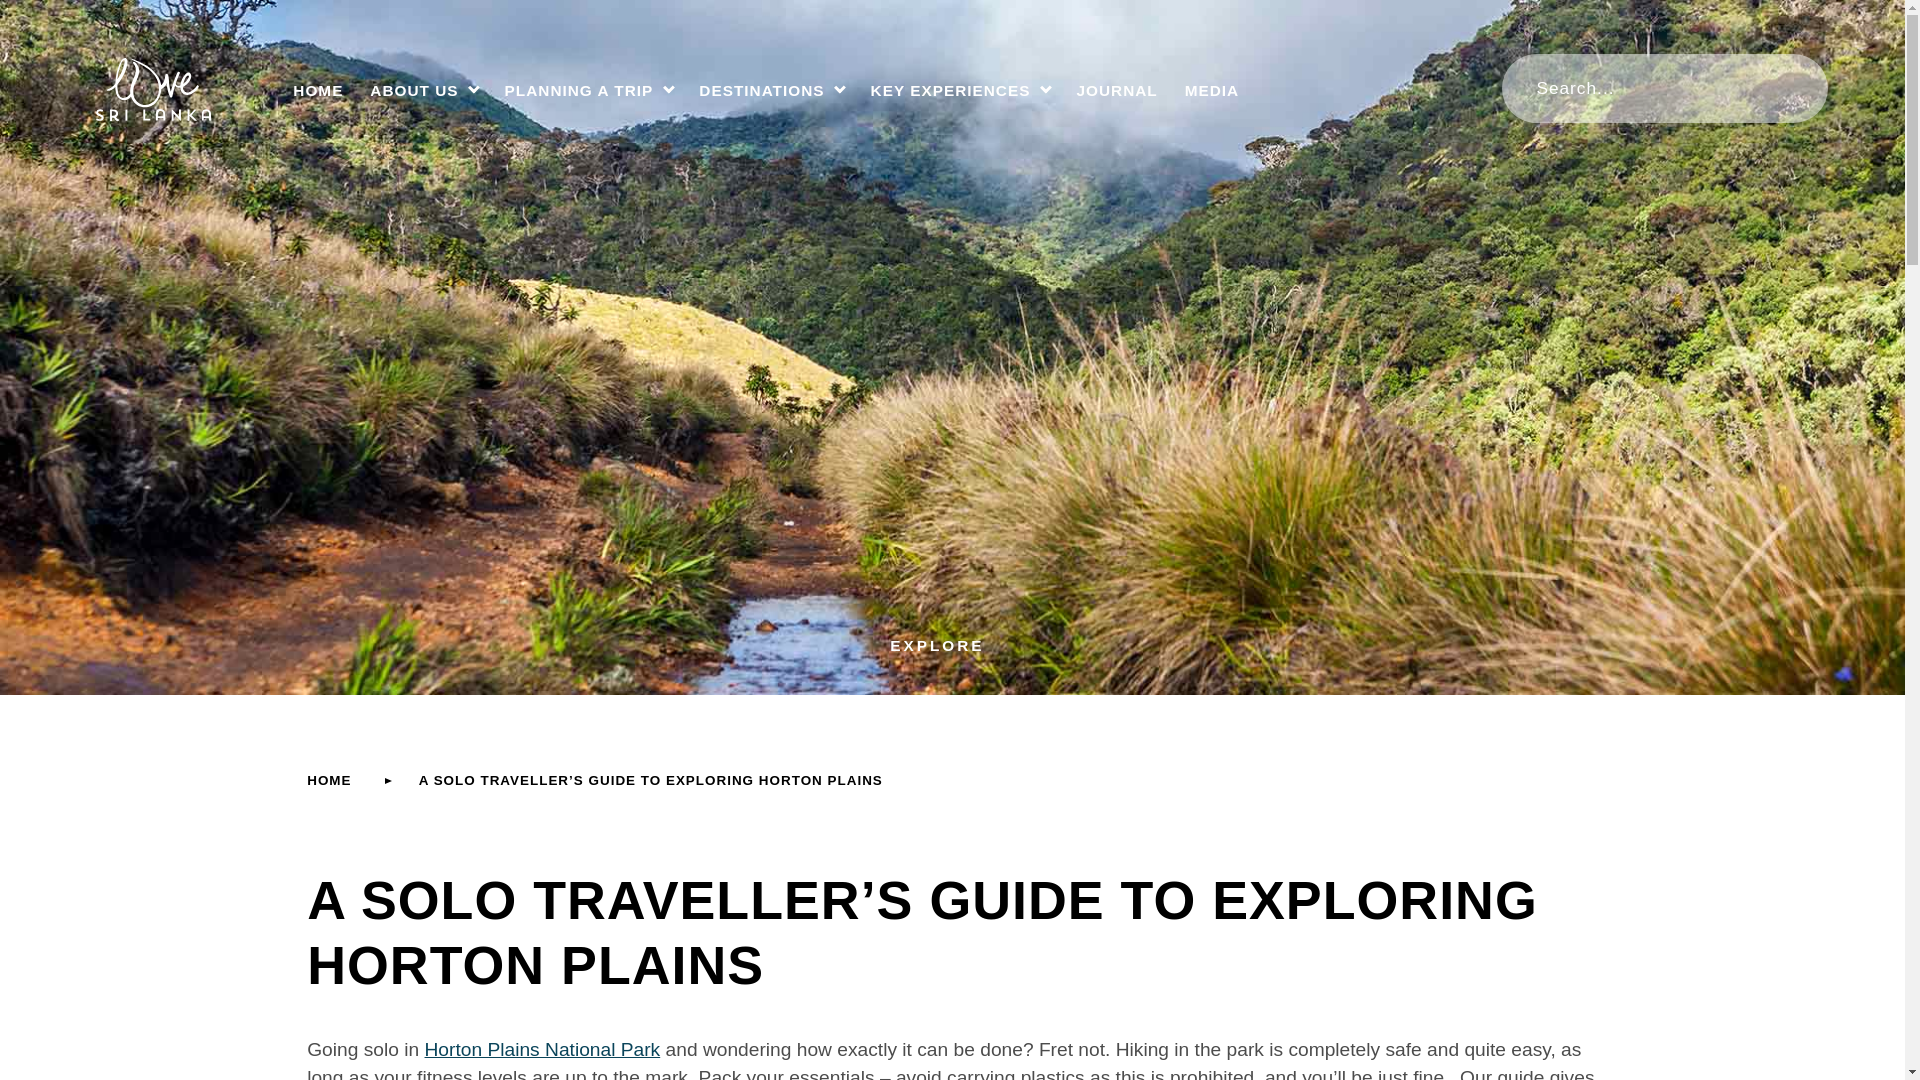  What do you see at coordinates (144, 89) in the screenshot?
I see `Love Sri Lanka` at bounding box center [144, 89].